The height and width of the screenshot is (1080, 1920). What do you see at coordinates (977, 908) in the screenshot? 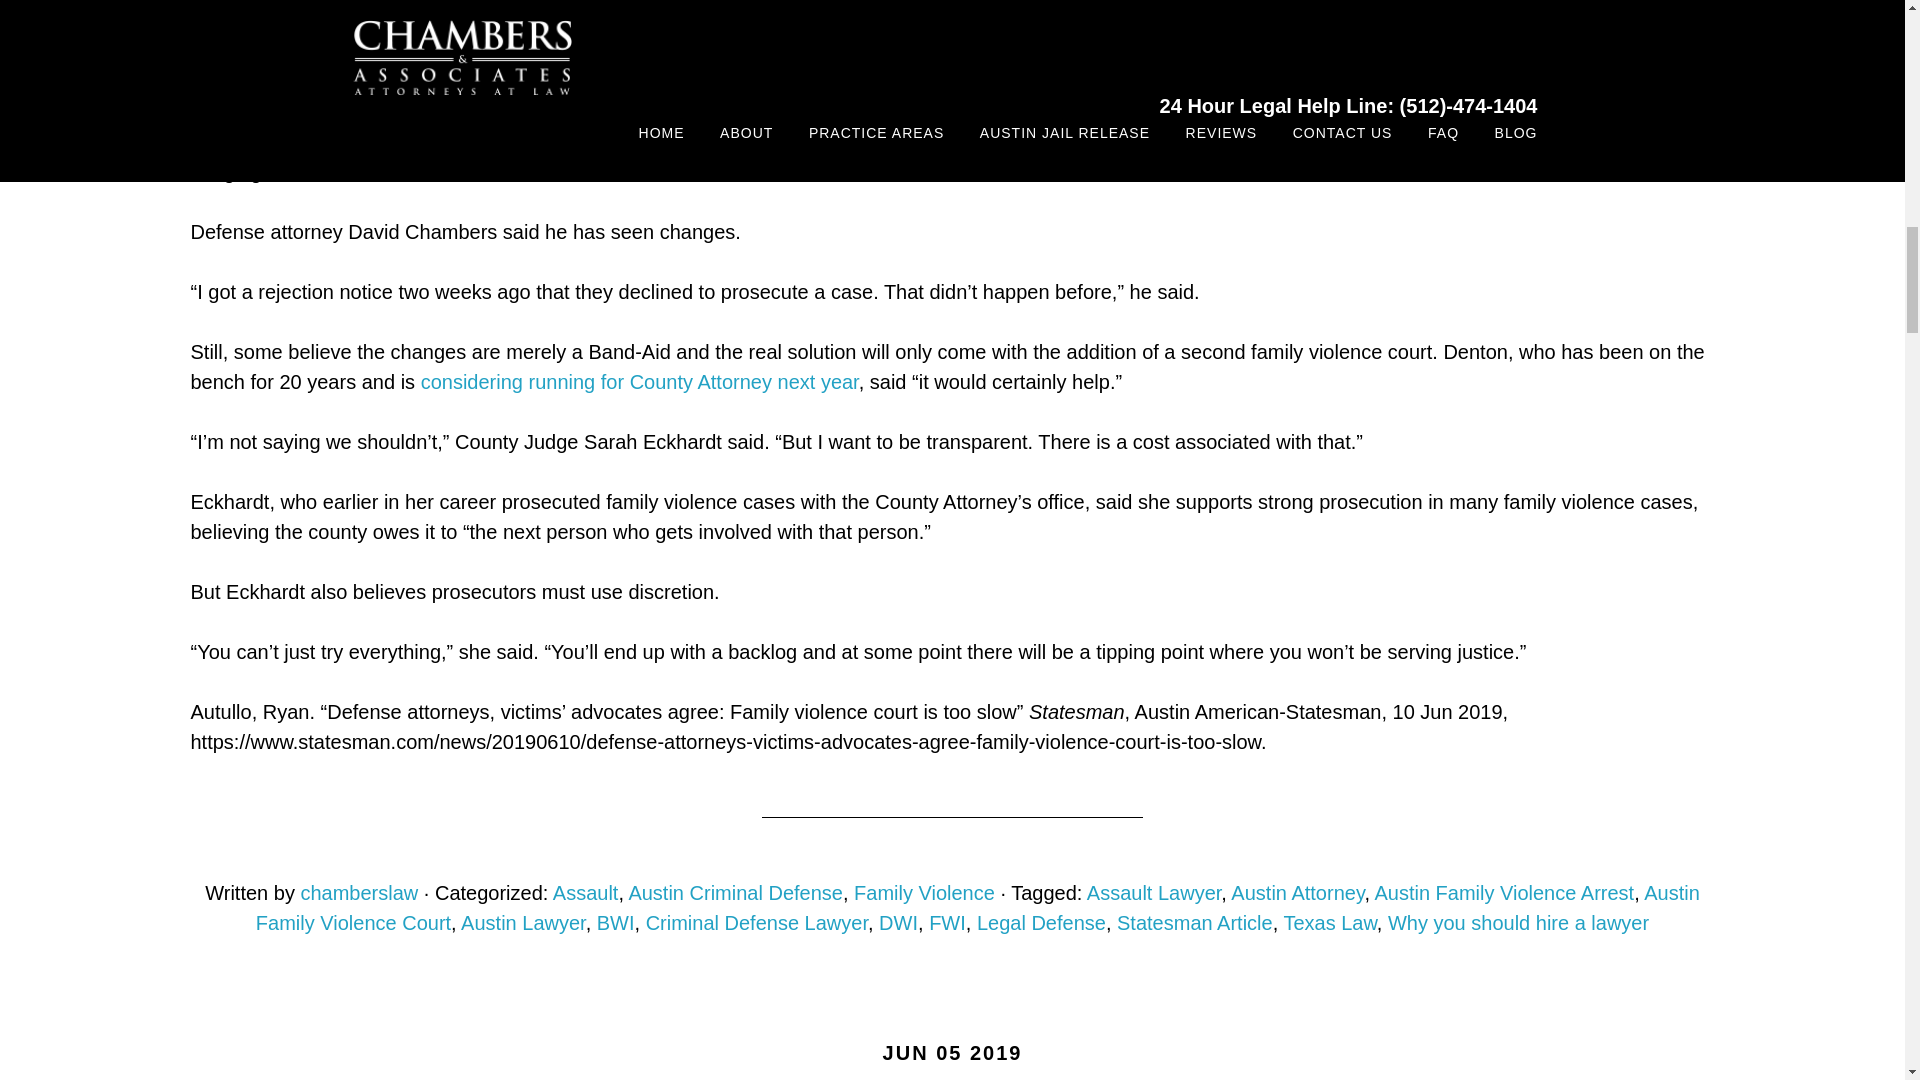
I see `Austin Family Violence Court` at bounding box center [977, 908].